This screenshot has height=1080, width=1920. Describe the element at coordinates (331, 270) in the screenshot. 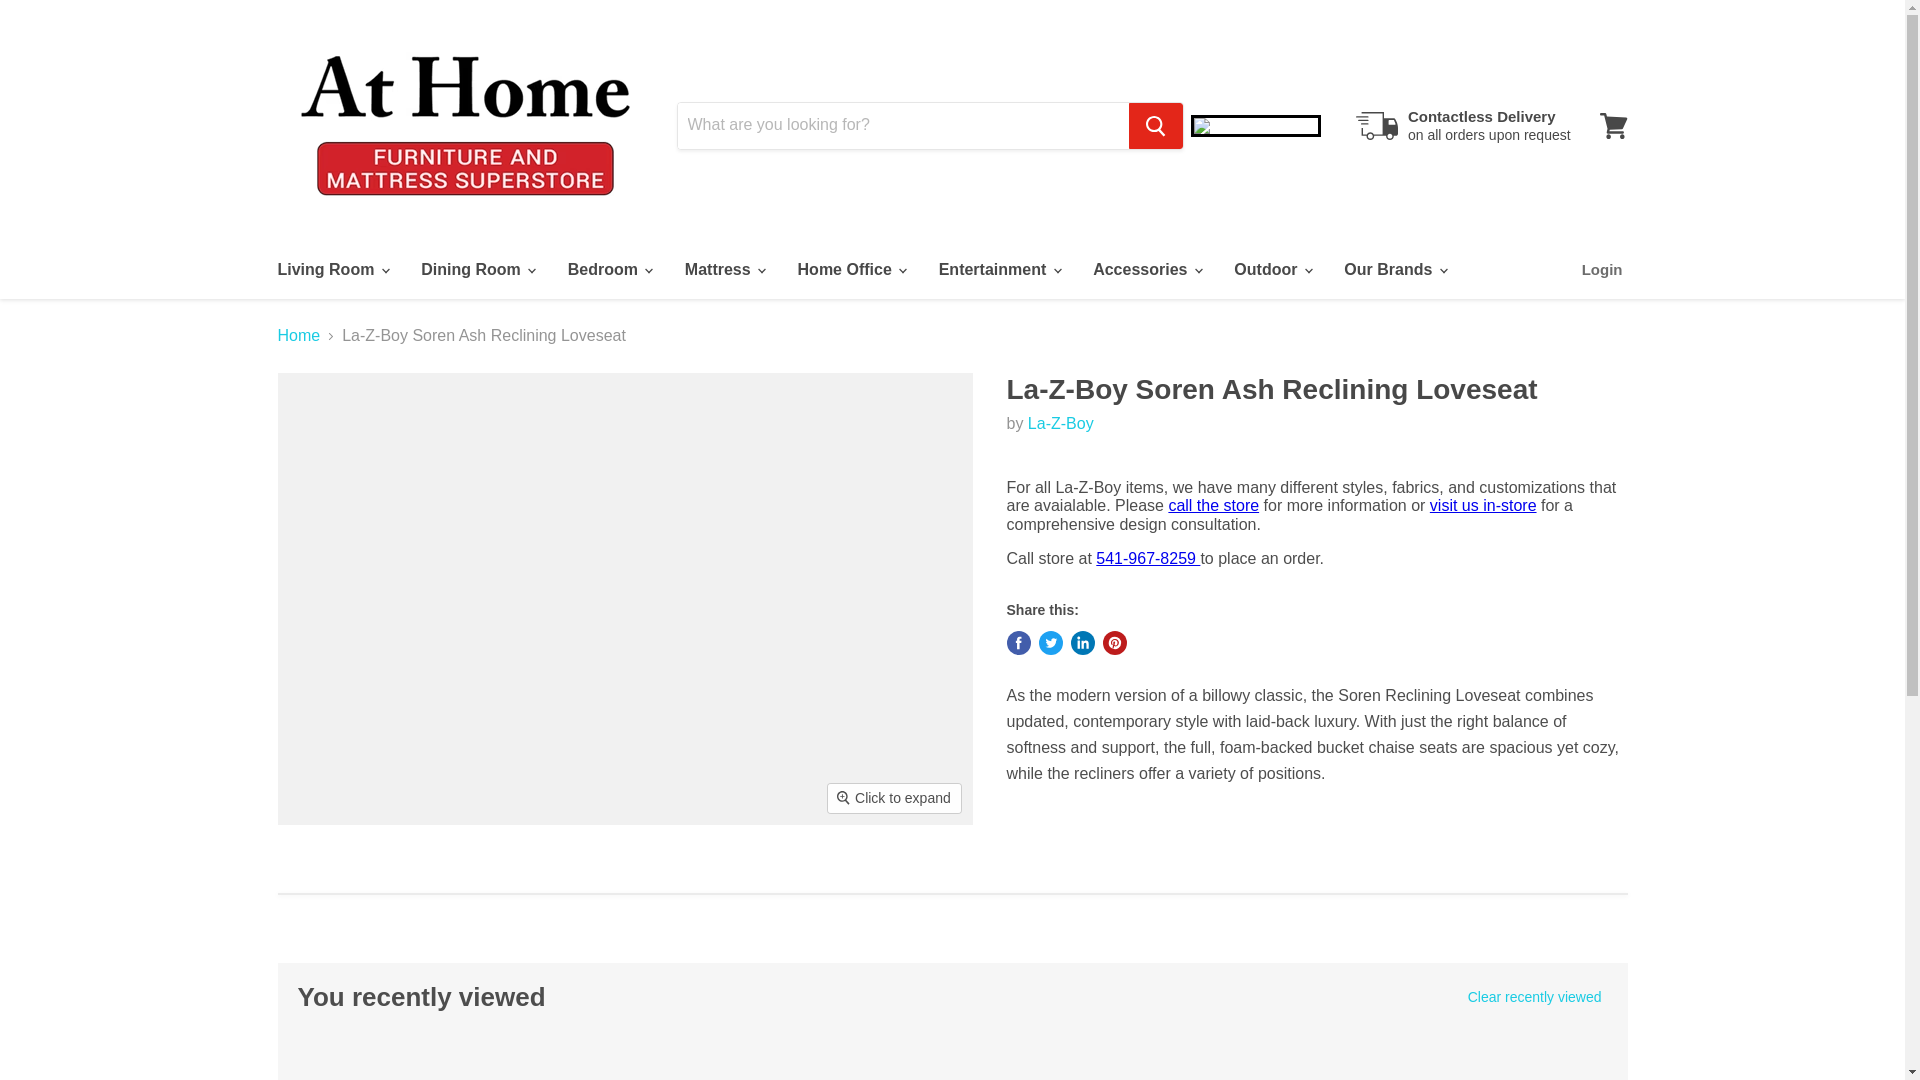

I see `Living Room` at that location.